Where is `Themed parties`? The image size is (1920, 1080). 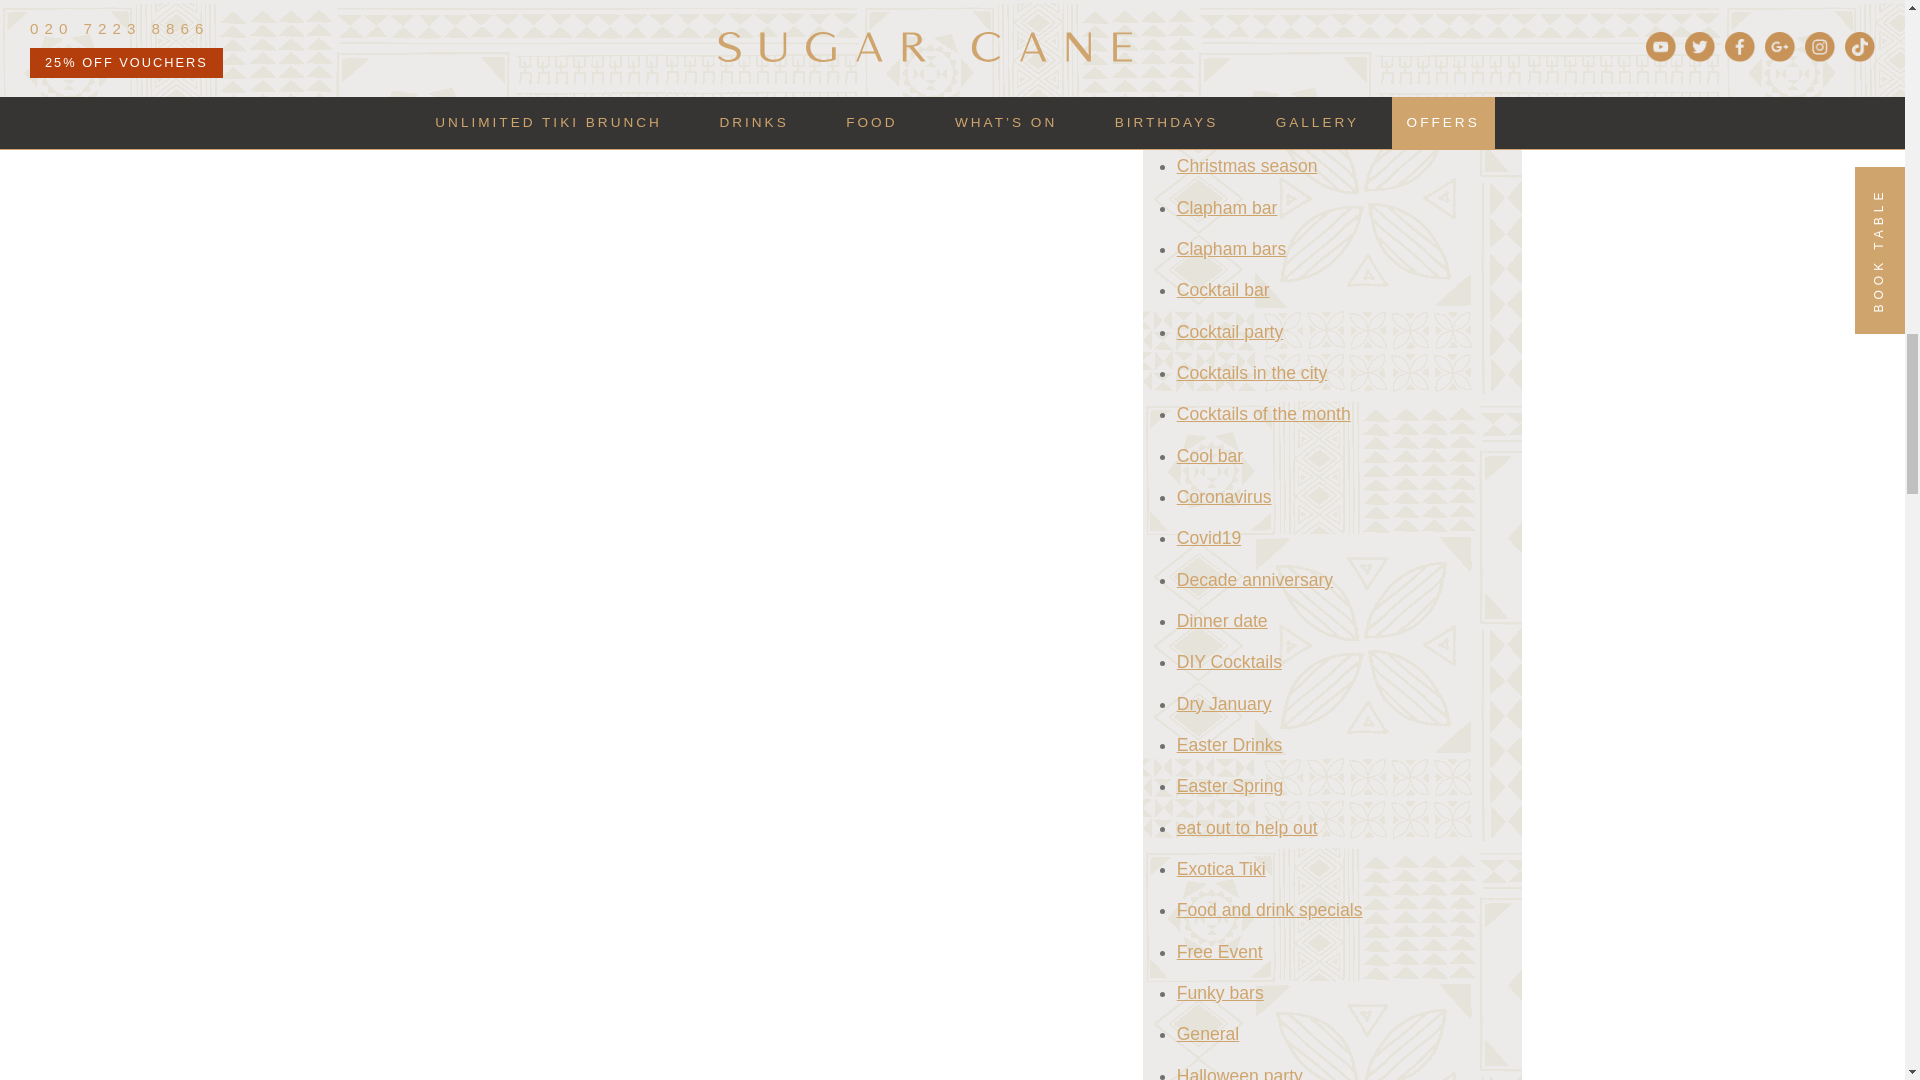 Themed parties is located at coordinates (768, 28).